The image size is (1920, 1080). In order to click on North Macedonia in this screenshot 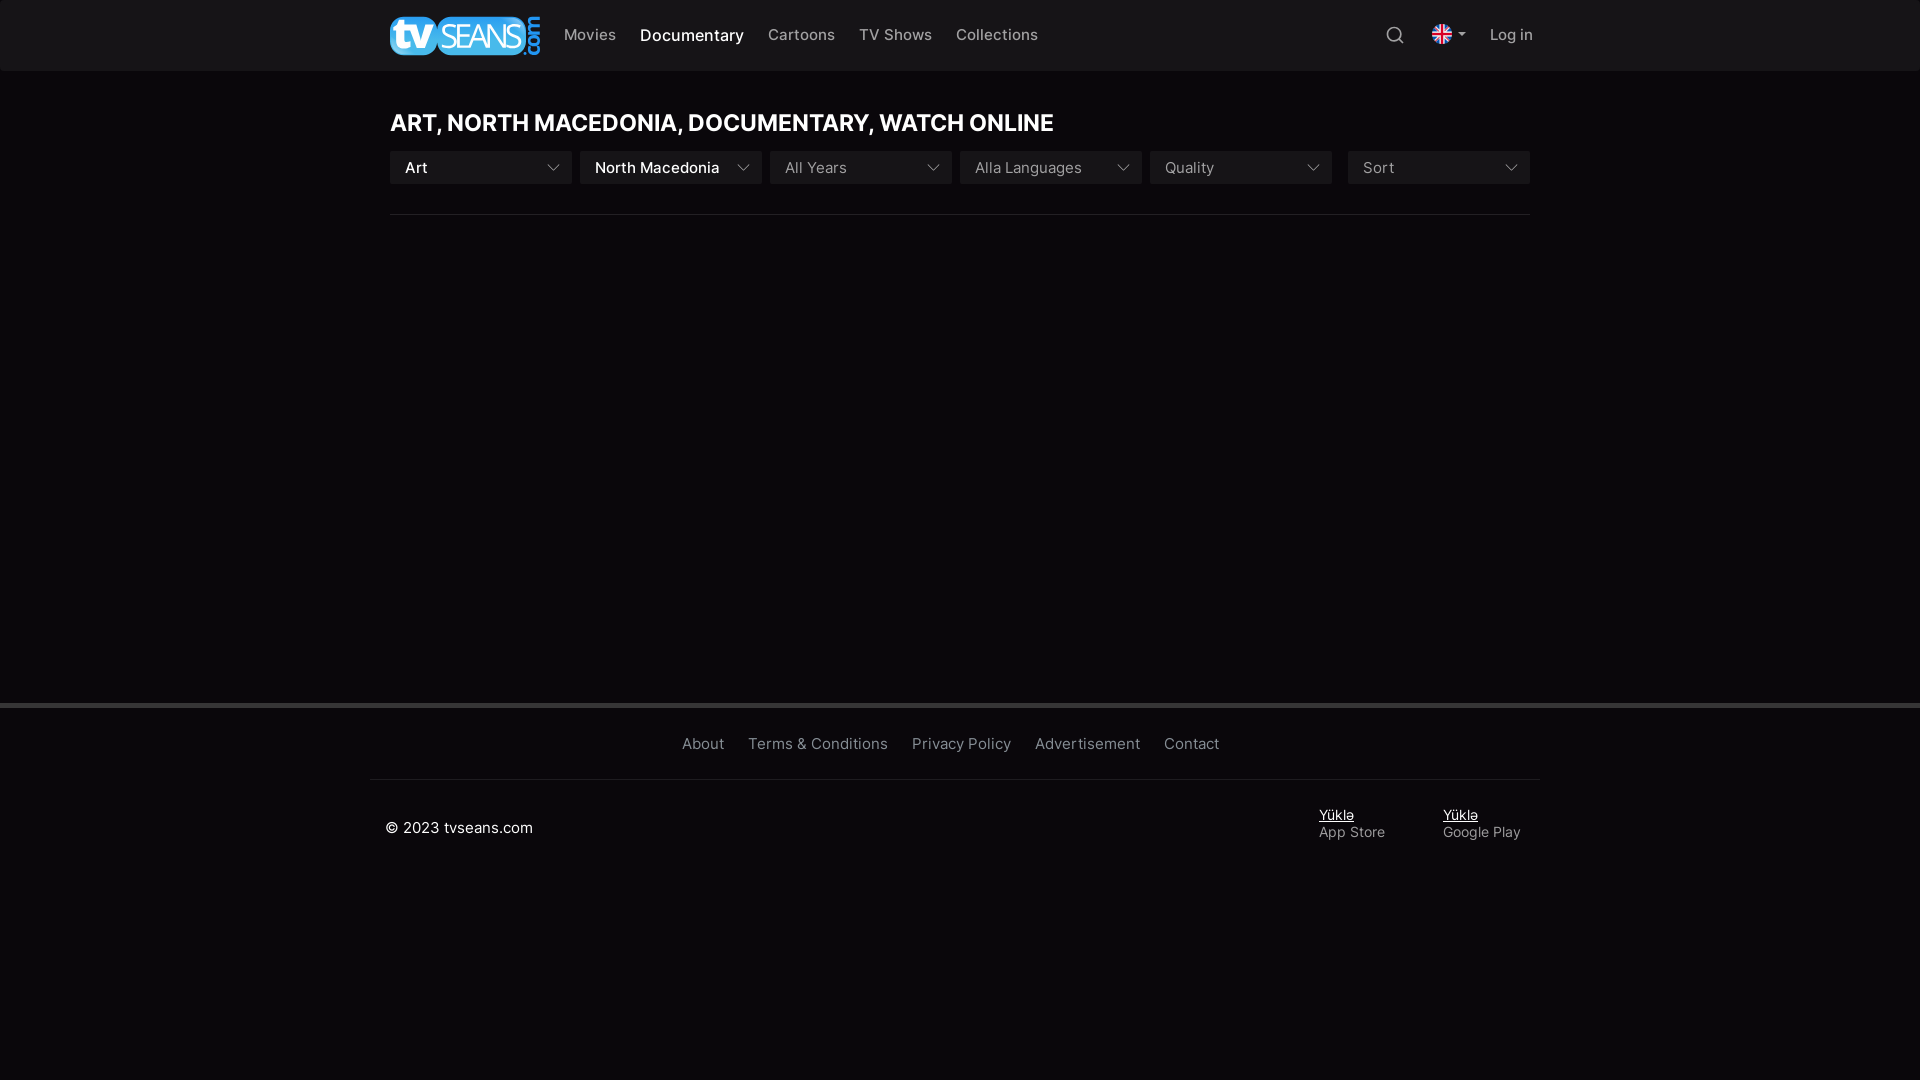, I will do `click(671, 168)`.